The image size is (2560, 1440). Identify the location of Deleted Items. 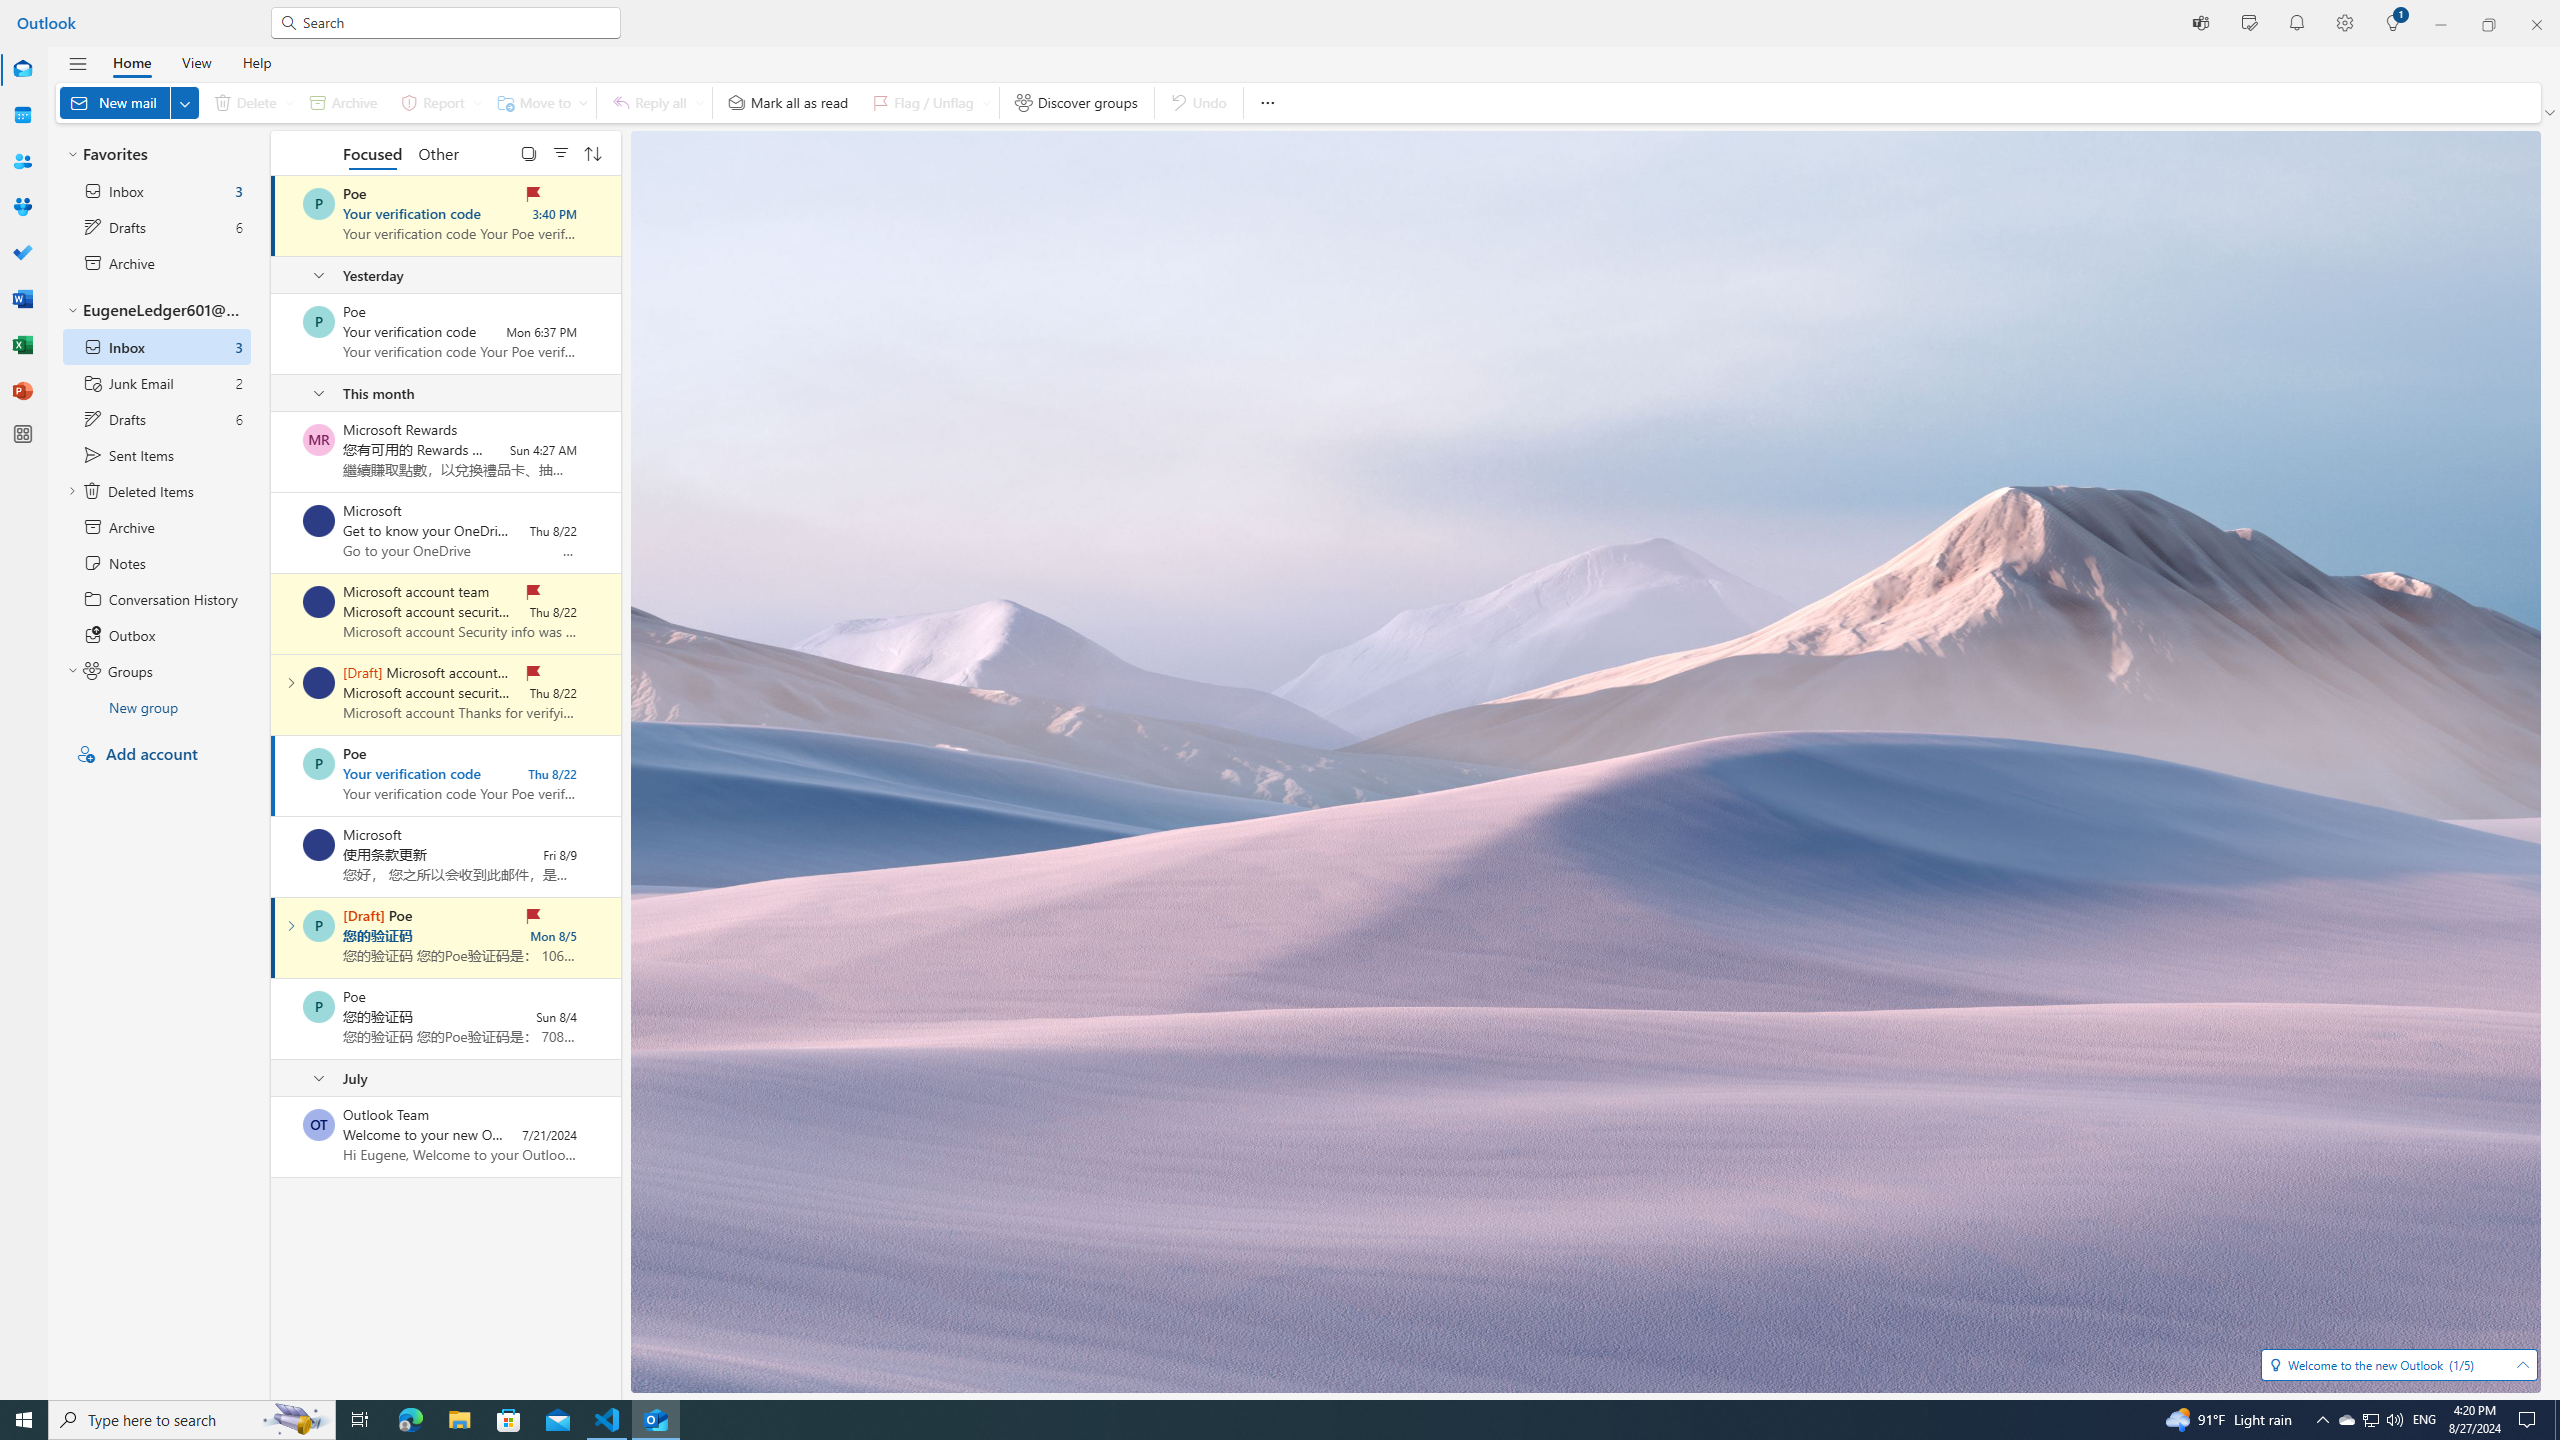
(157, 490).